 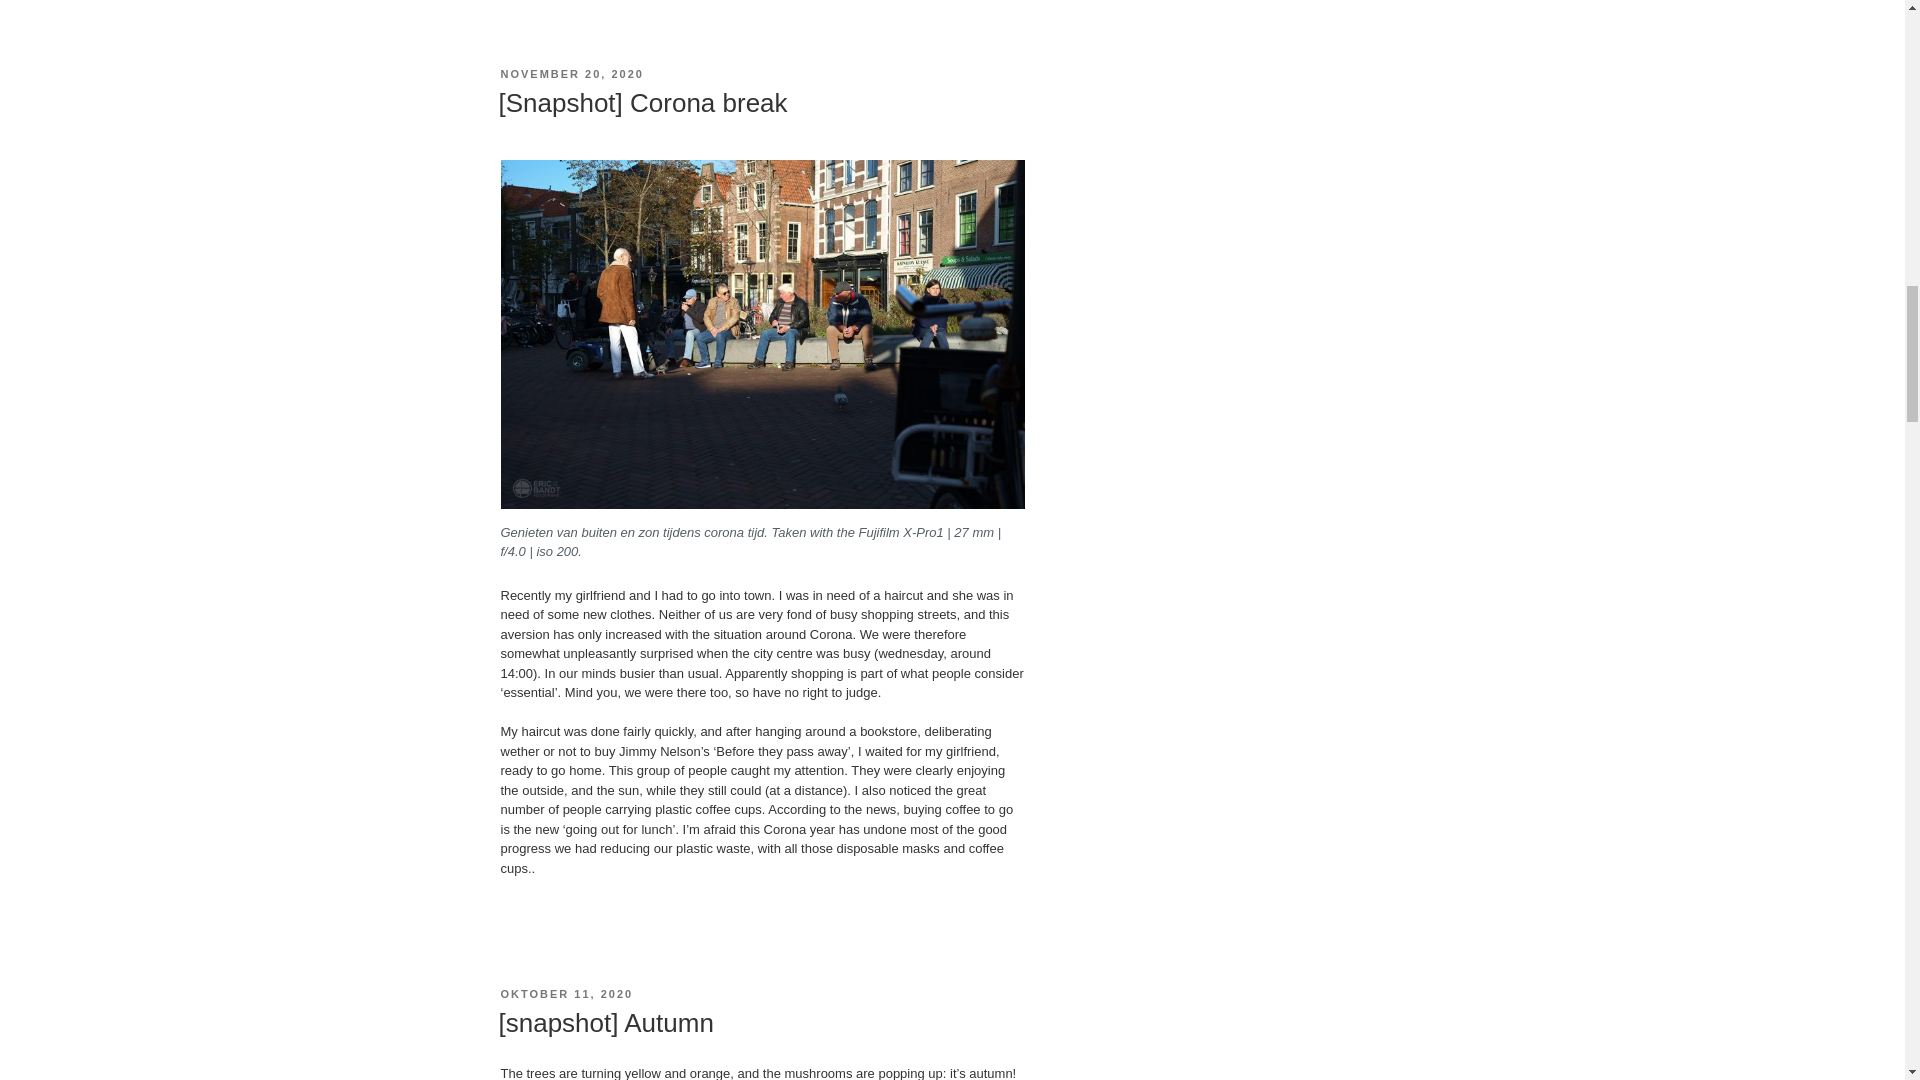 What do you see at coordinates (566, 994) in the screenshot?
I see `OKTOBER 11, 2020` at bounding box center [566, 994].